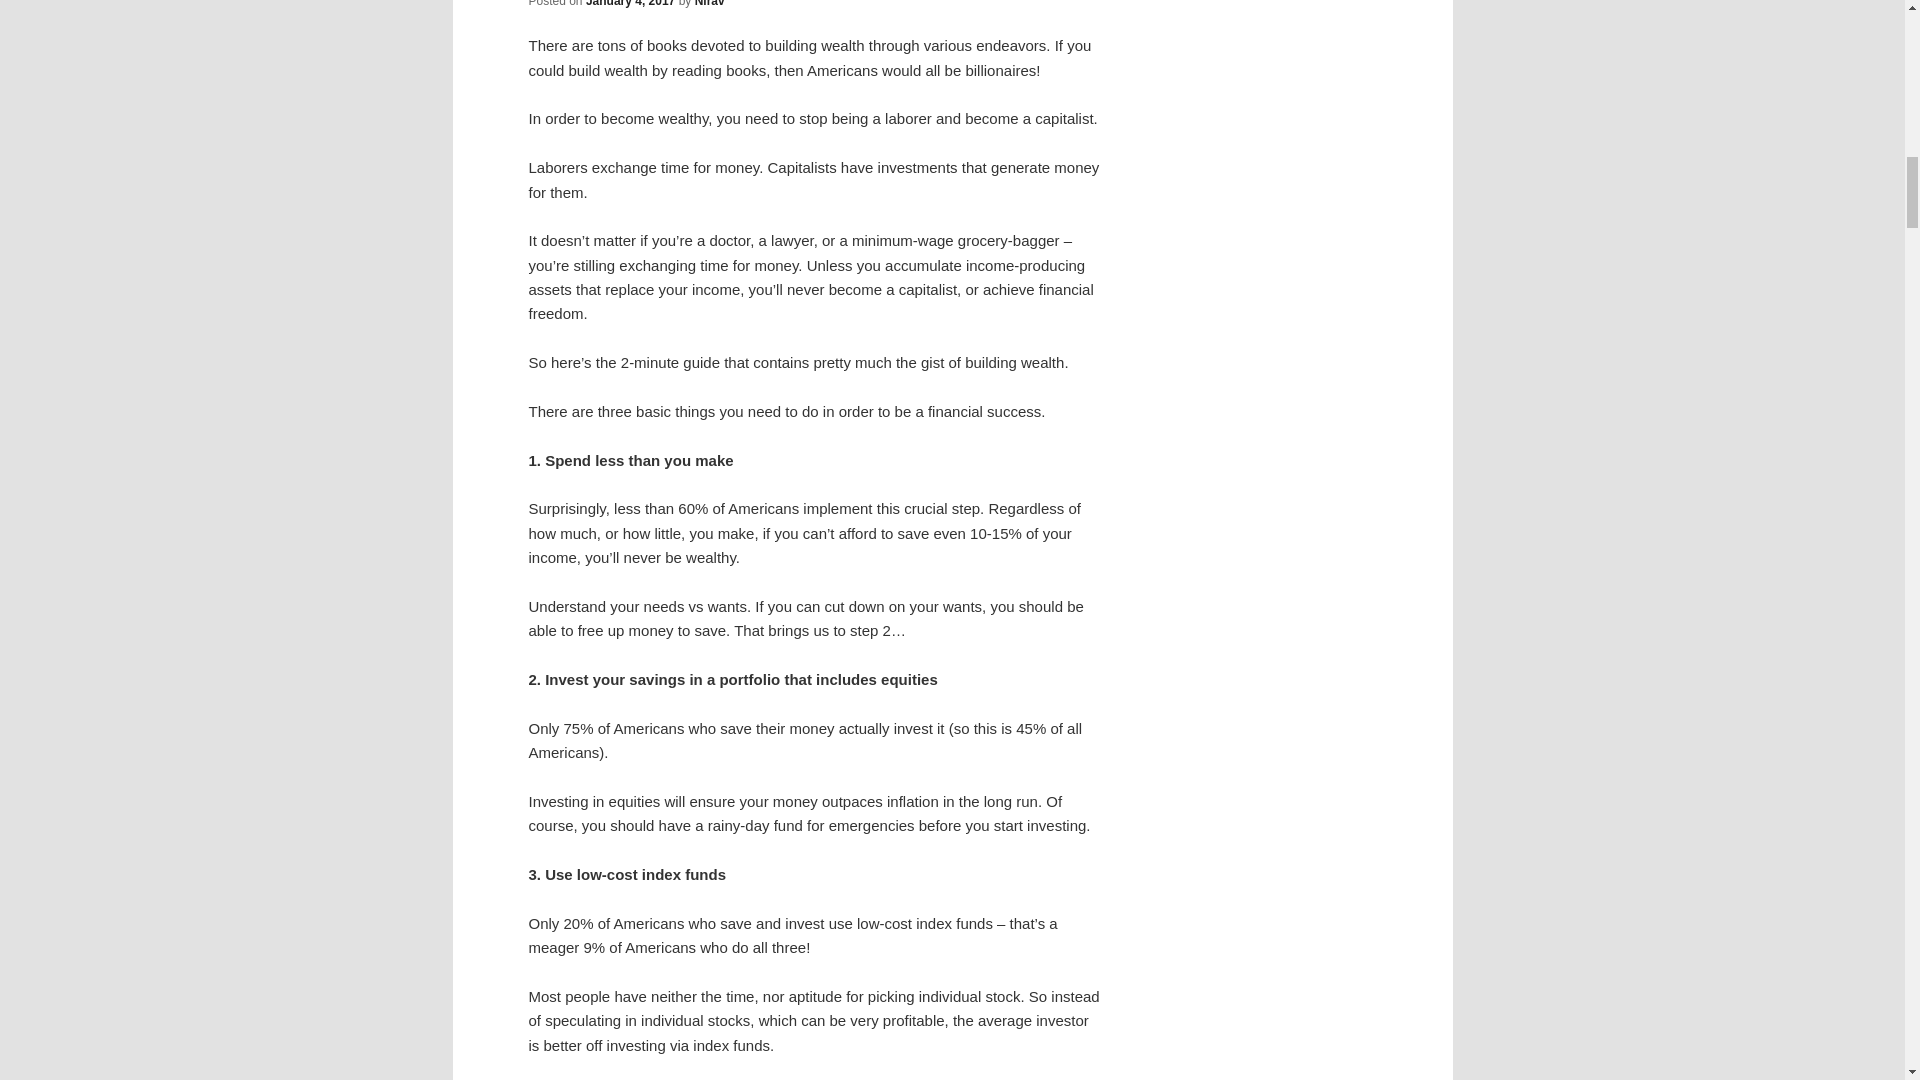 The height and width of the screenshot is (1080, 1920). I want to click on January 4, 2017, so click(630, 4).